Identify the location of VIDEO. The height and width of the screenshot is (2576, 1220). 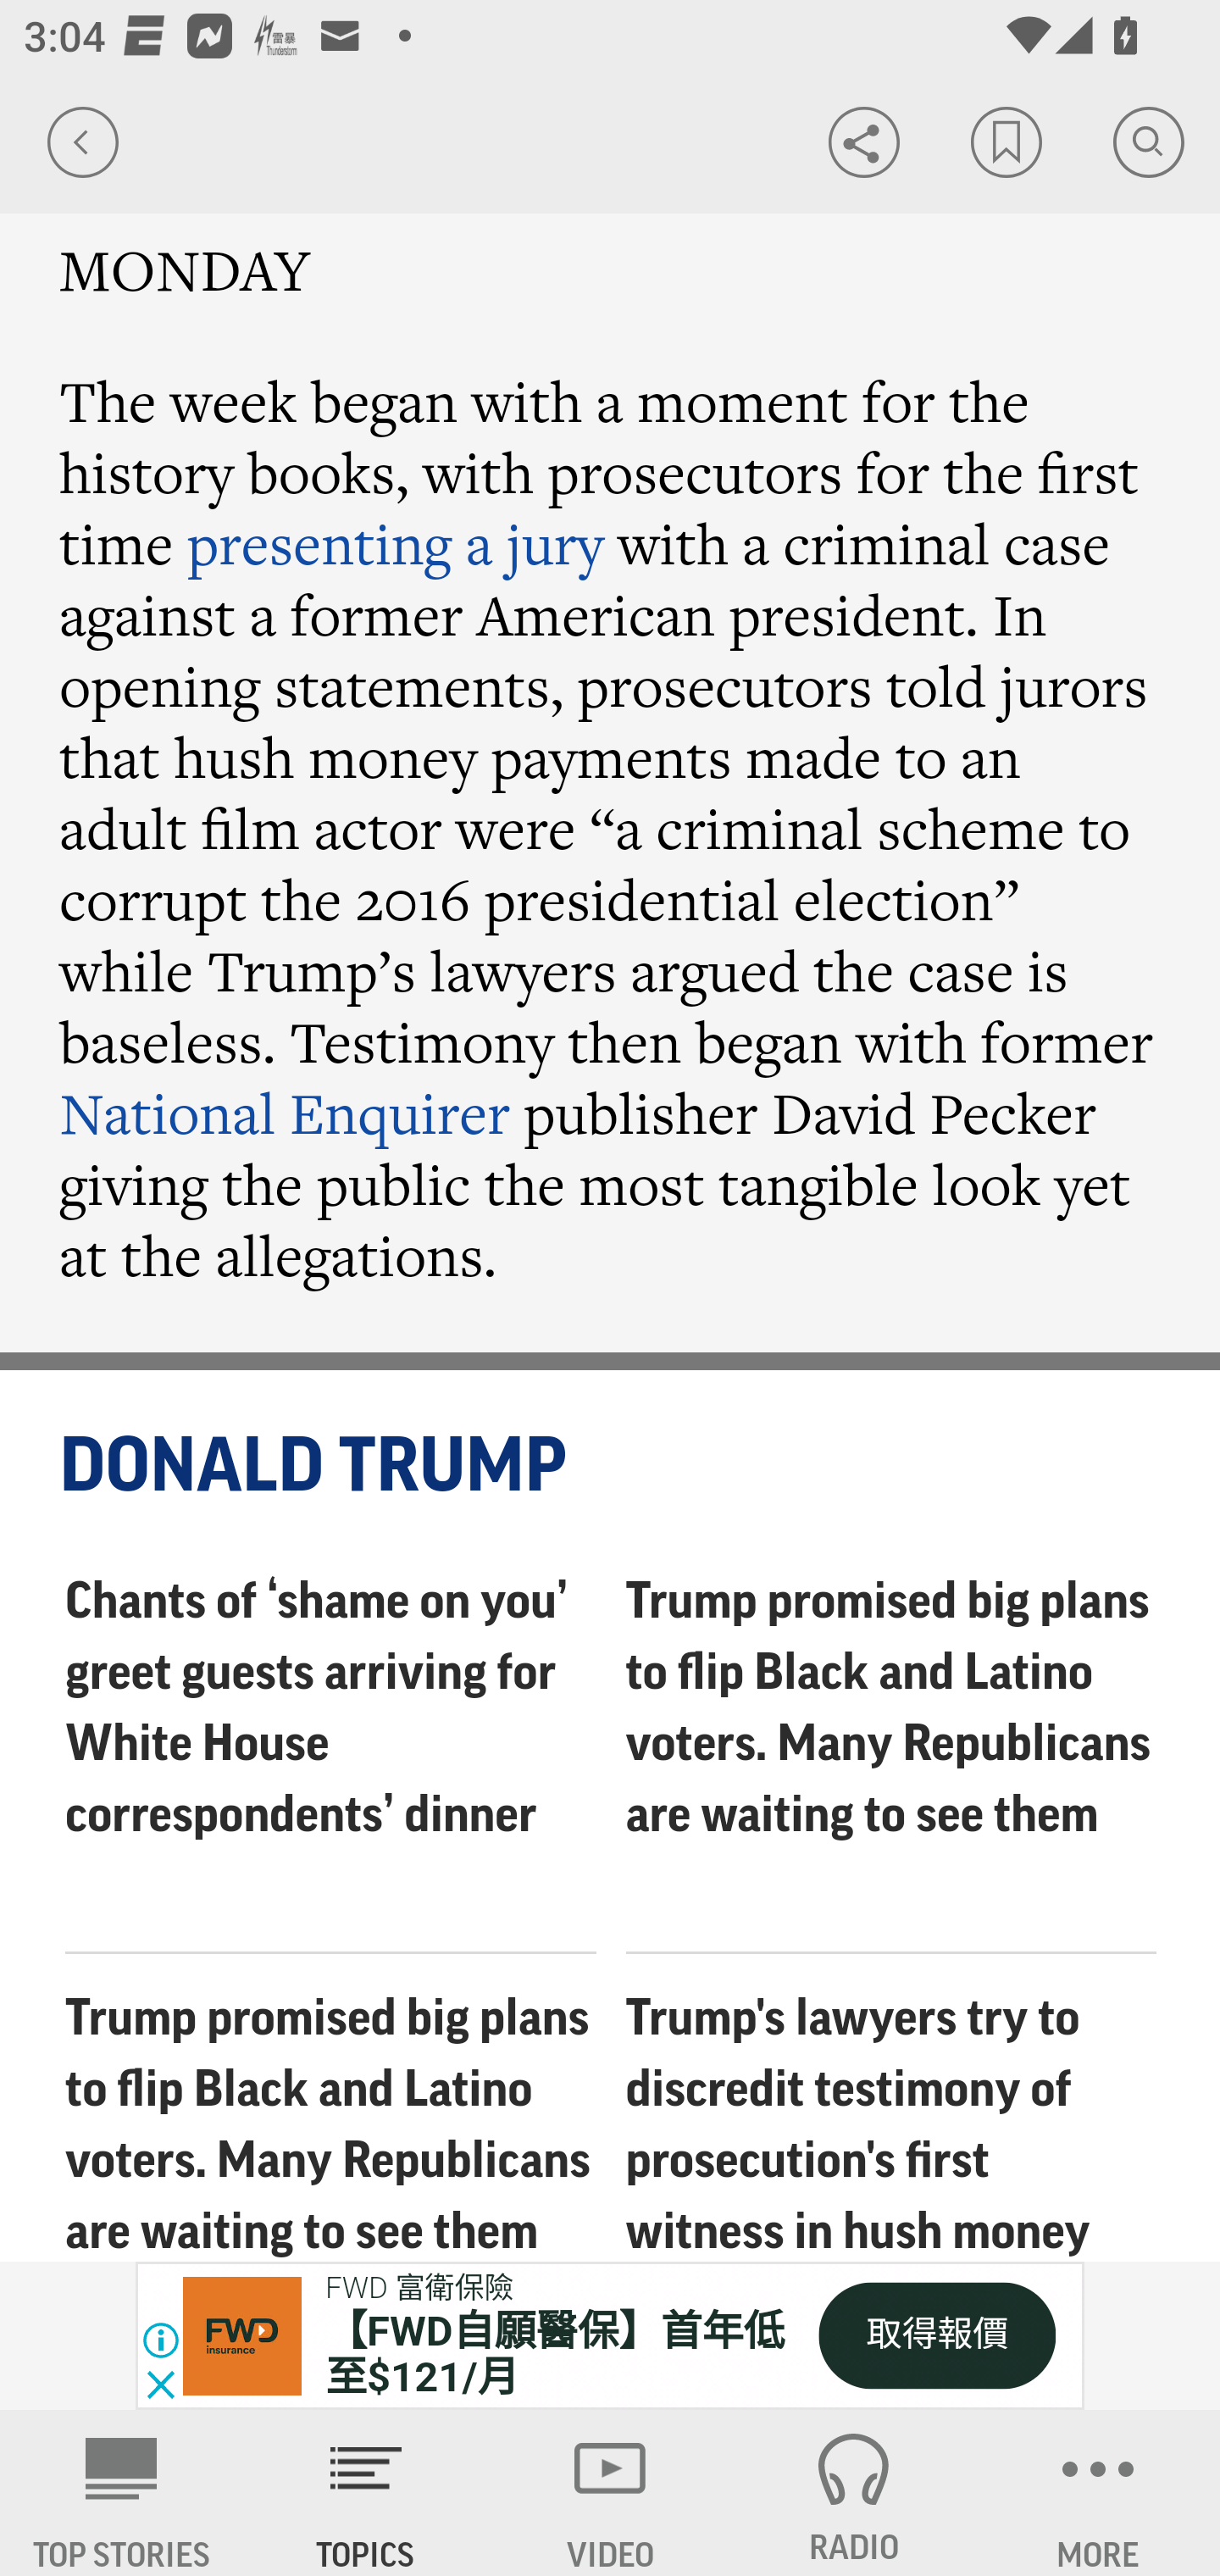
(610, 2493).